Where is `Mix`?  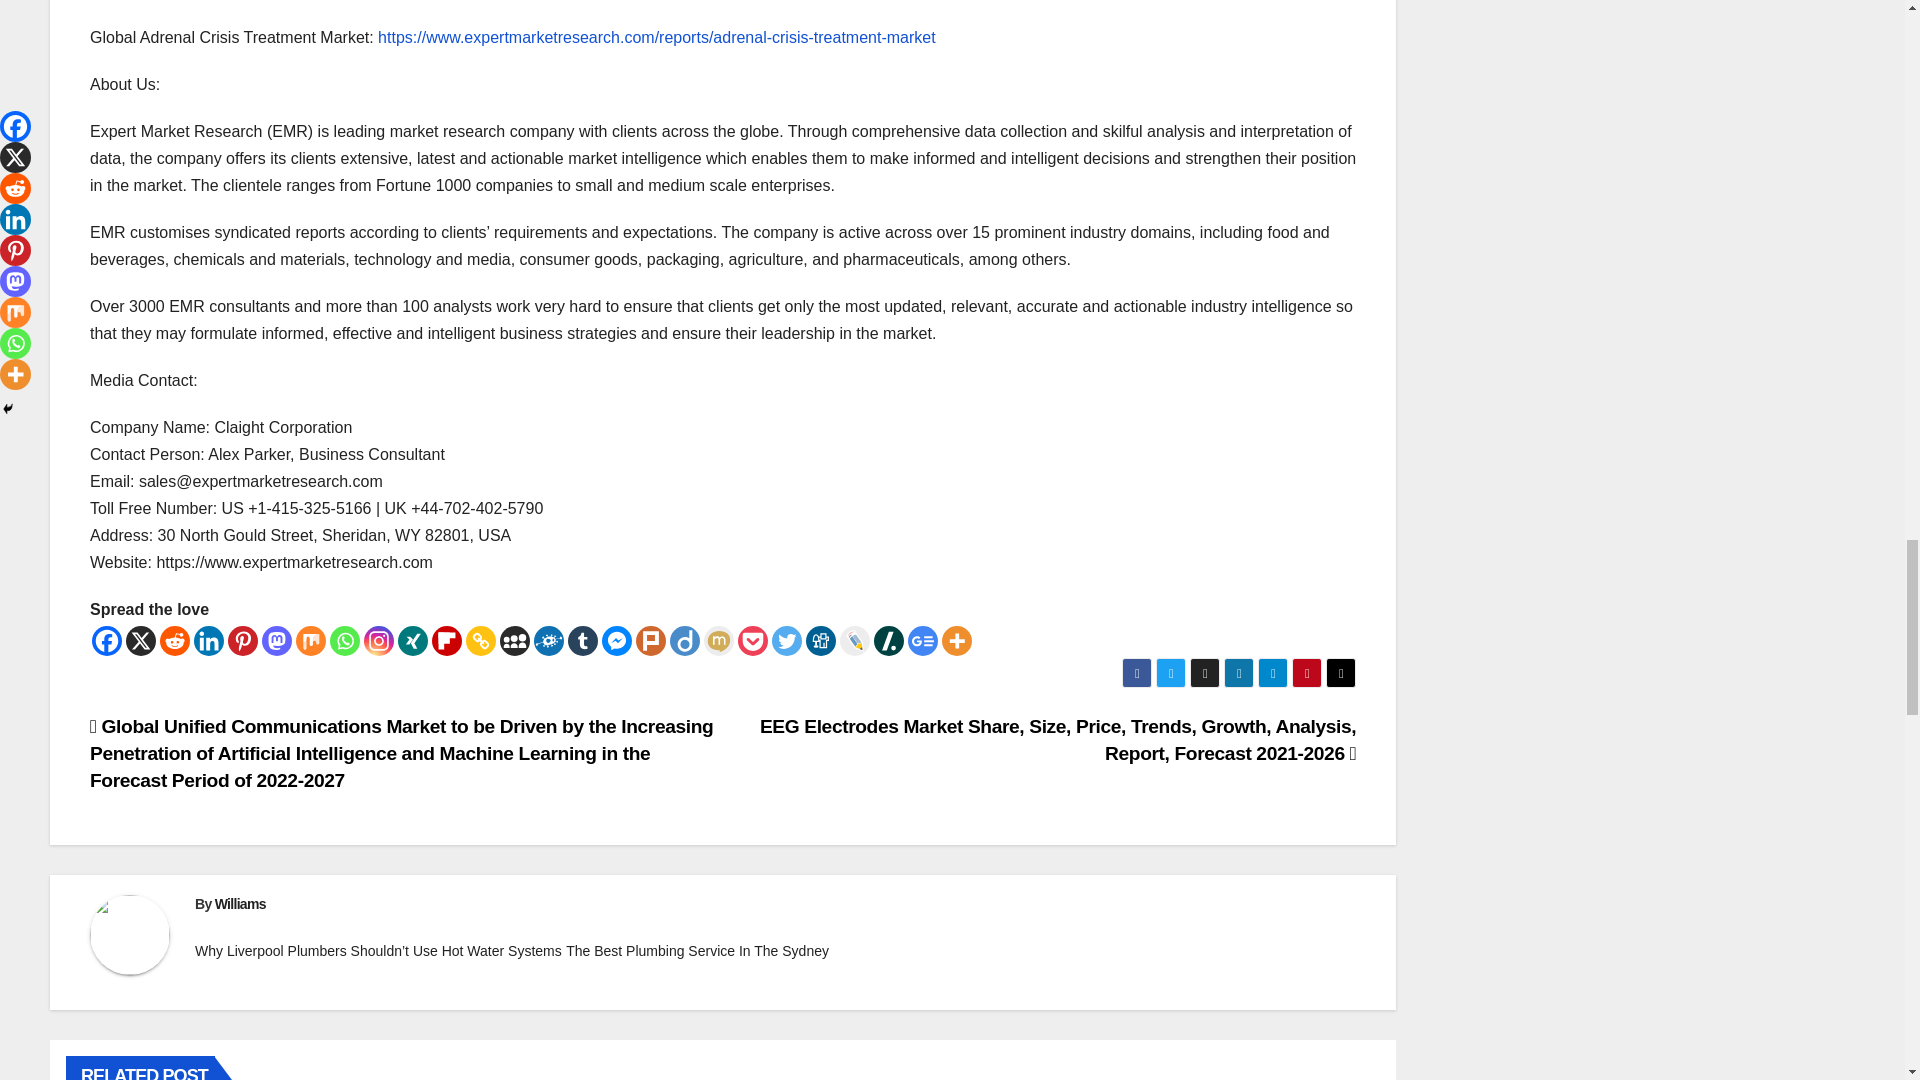 Mix is located at coordinates (310, 640).